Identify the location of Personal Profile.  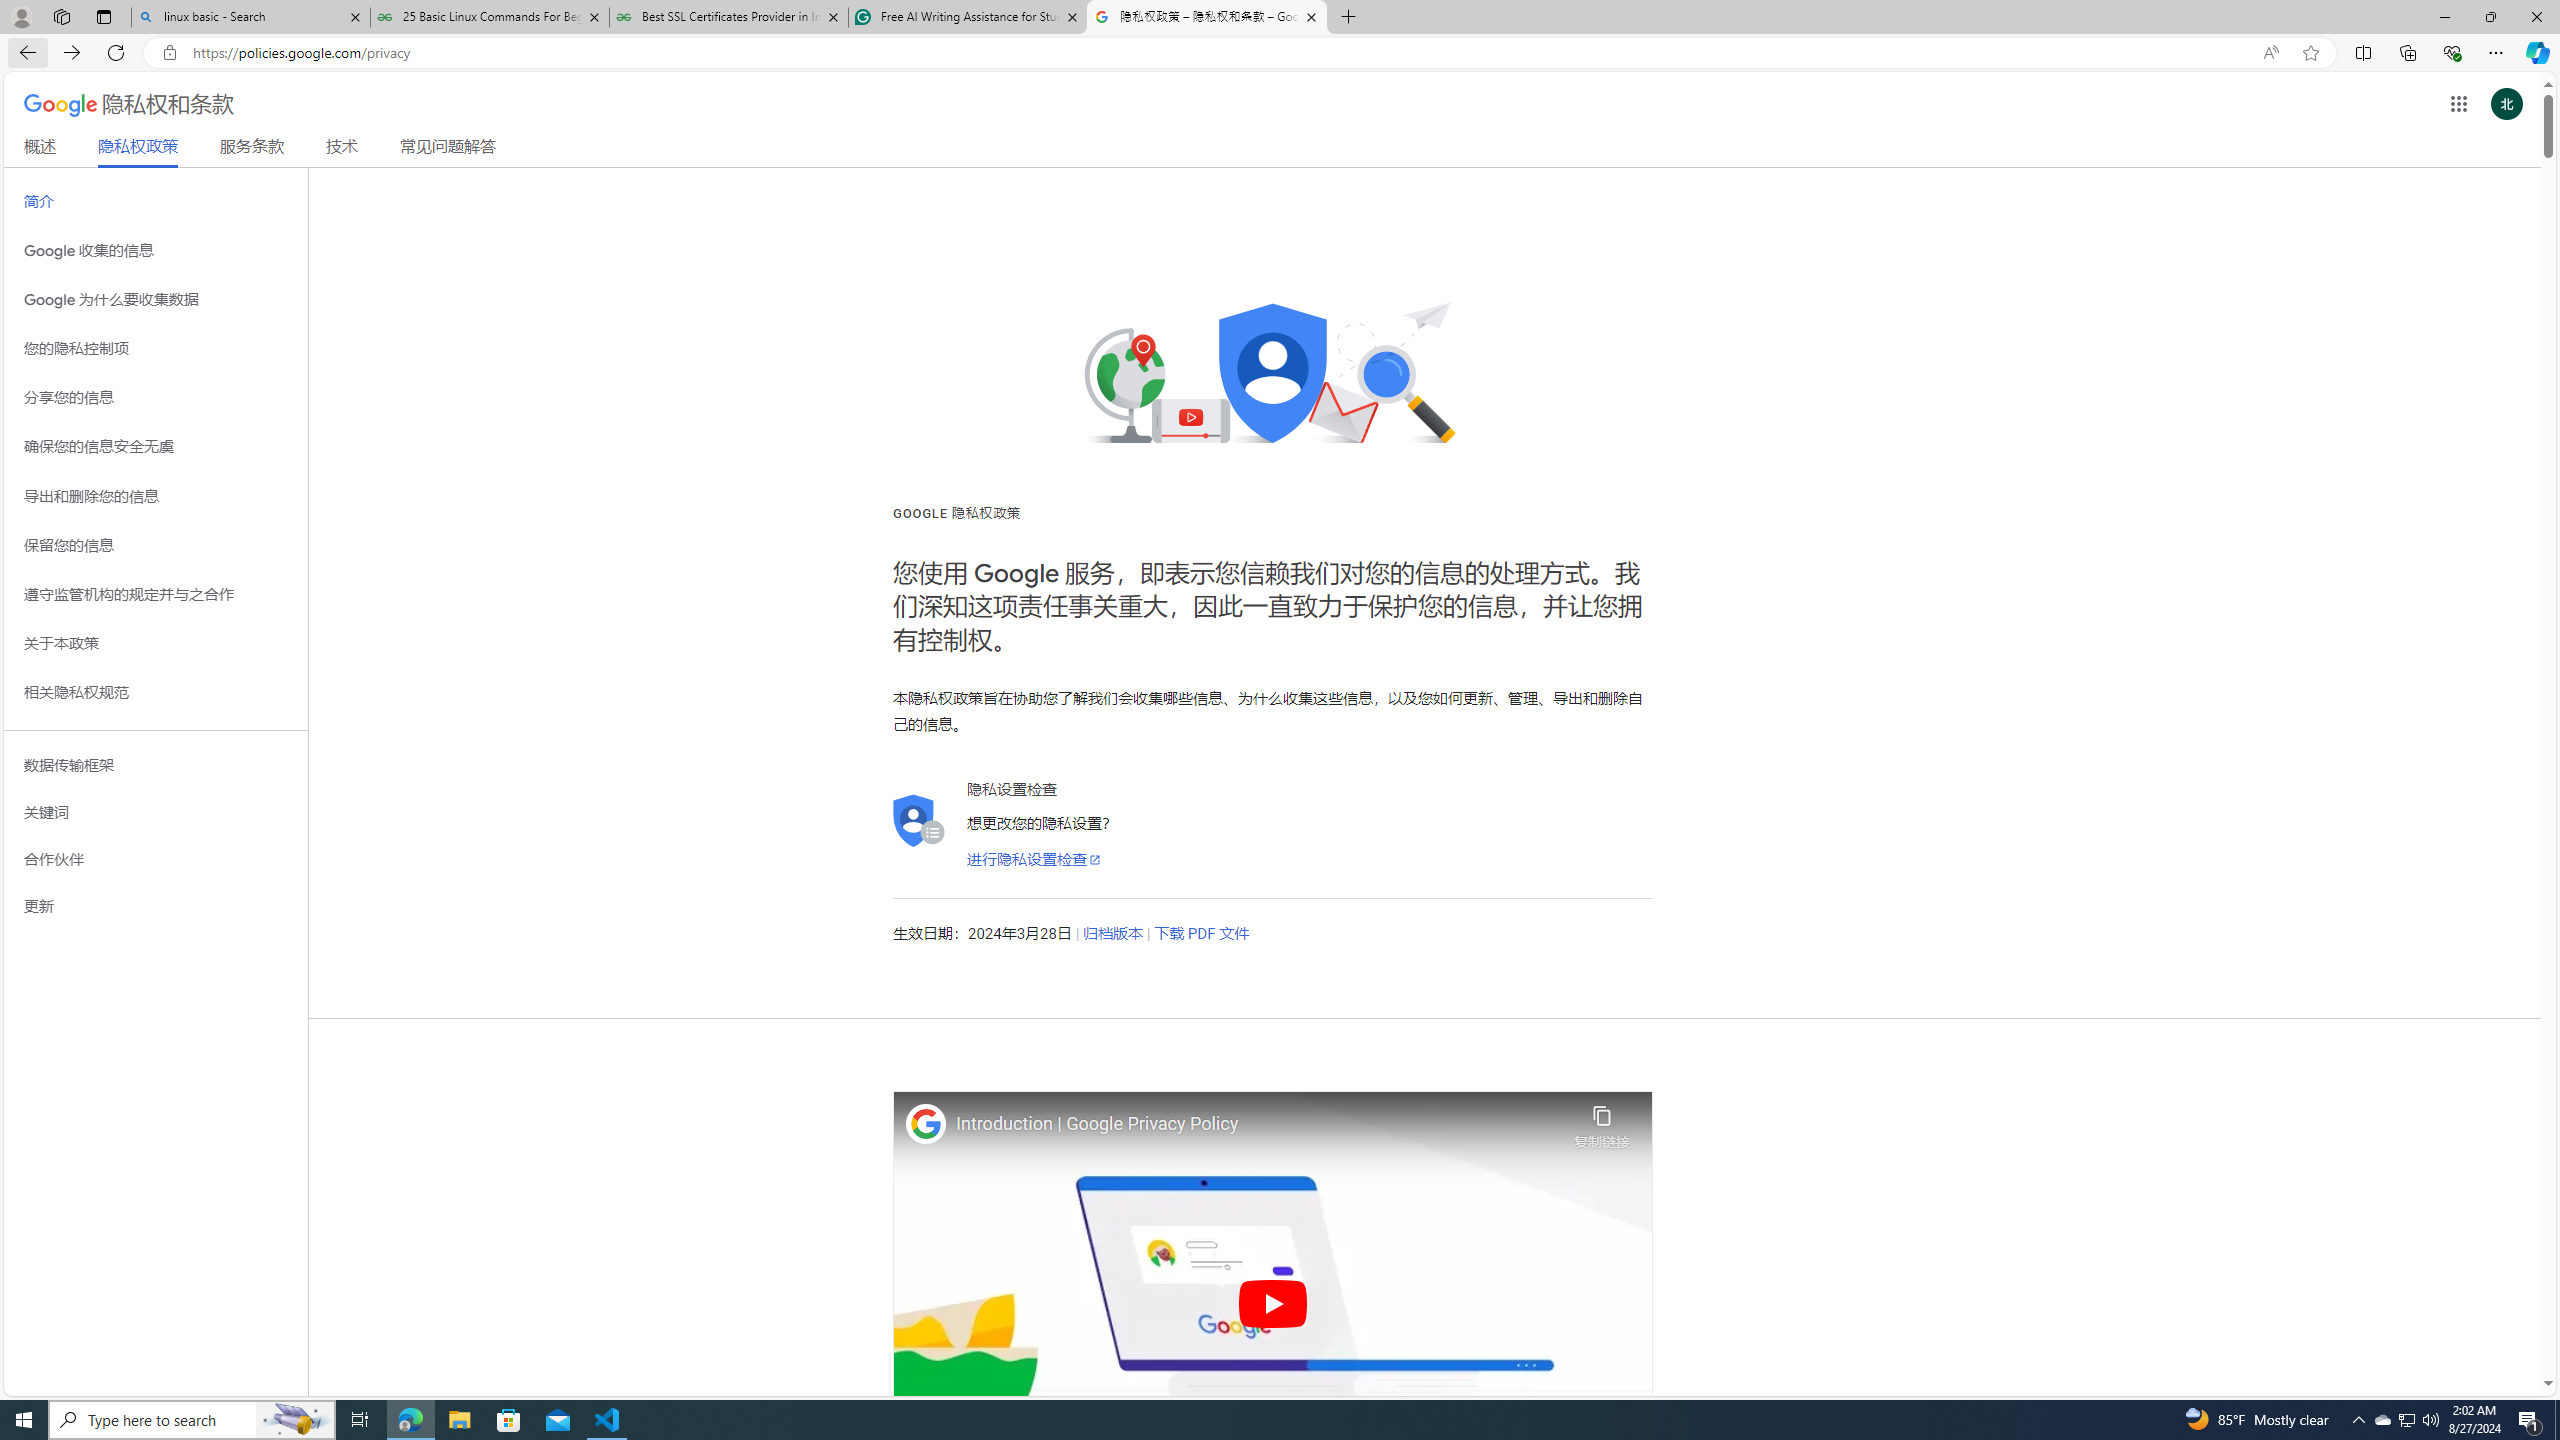
(21, 16).